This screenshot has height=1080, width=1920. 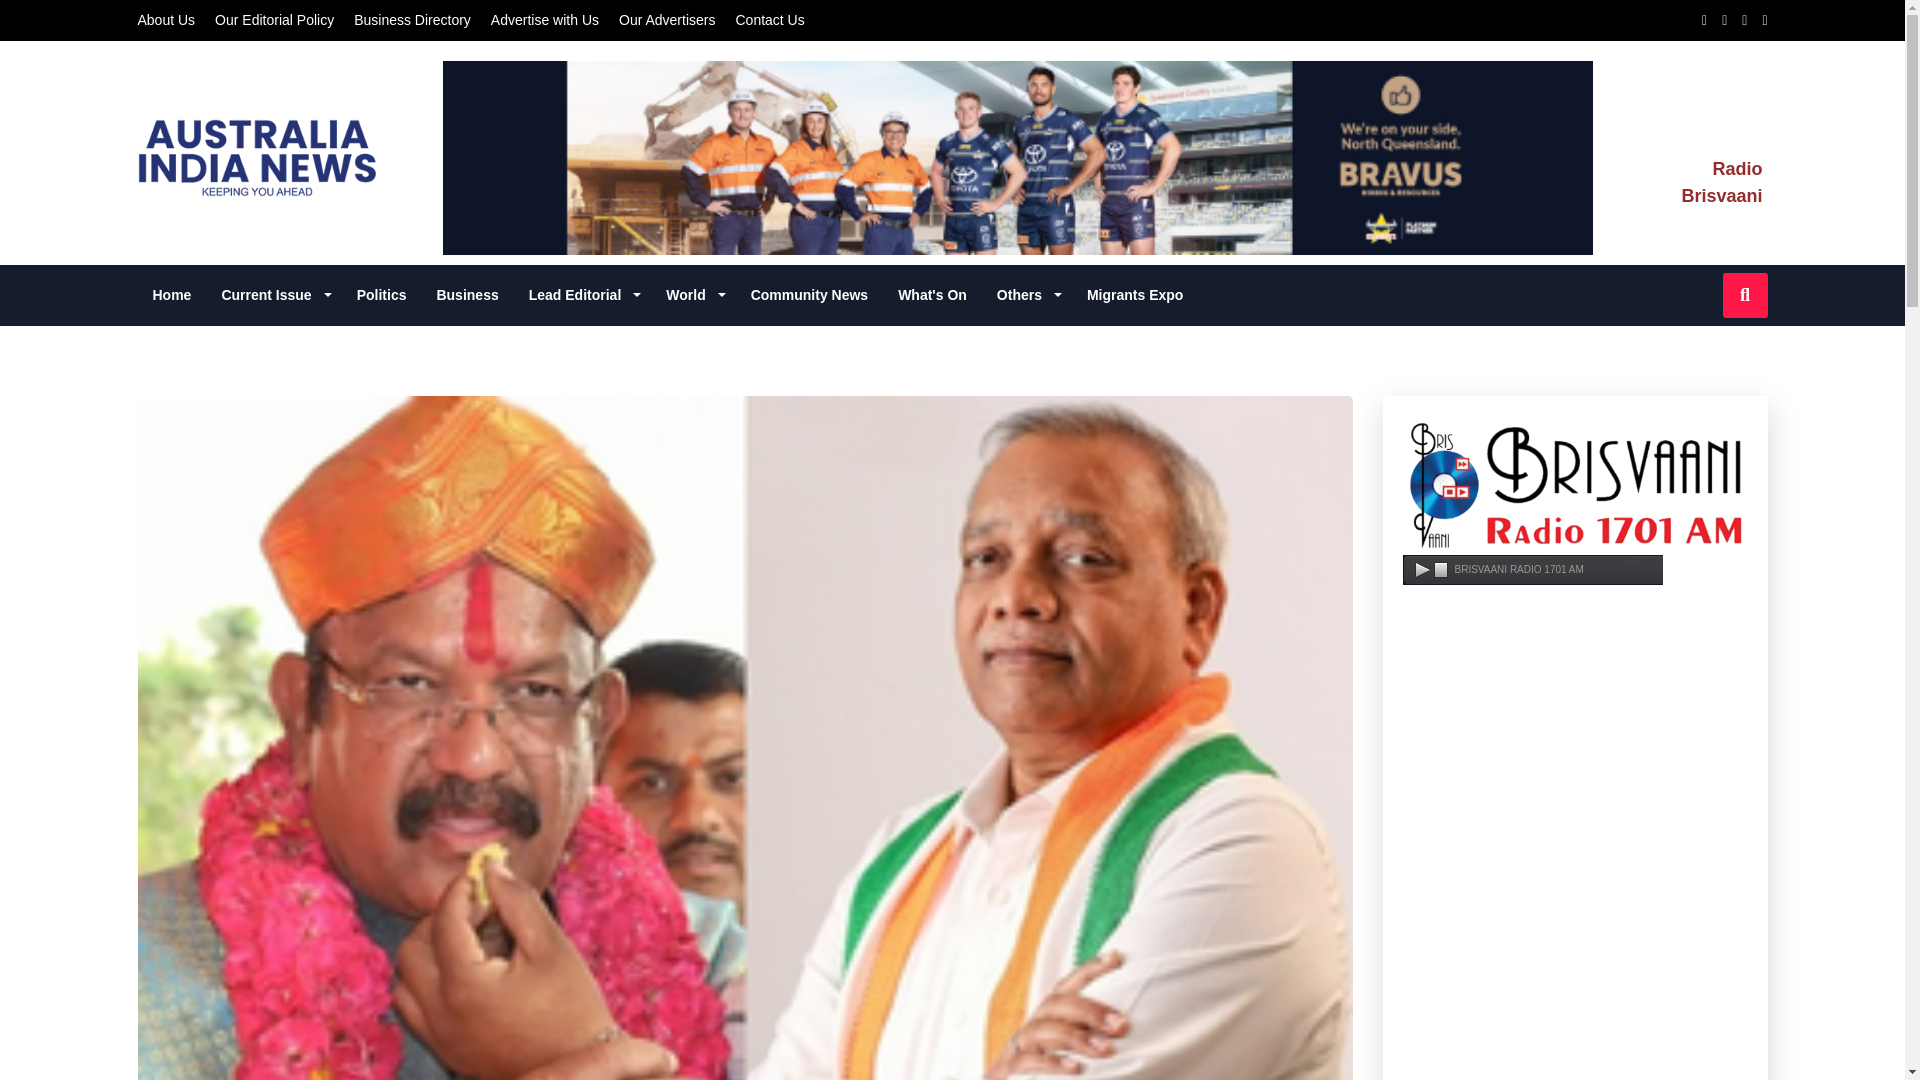 I want to click on Others, so click(x=1026, y=295).